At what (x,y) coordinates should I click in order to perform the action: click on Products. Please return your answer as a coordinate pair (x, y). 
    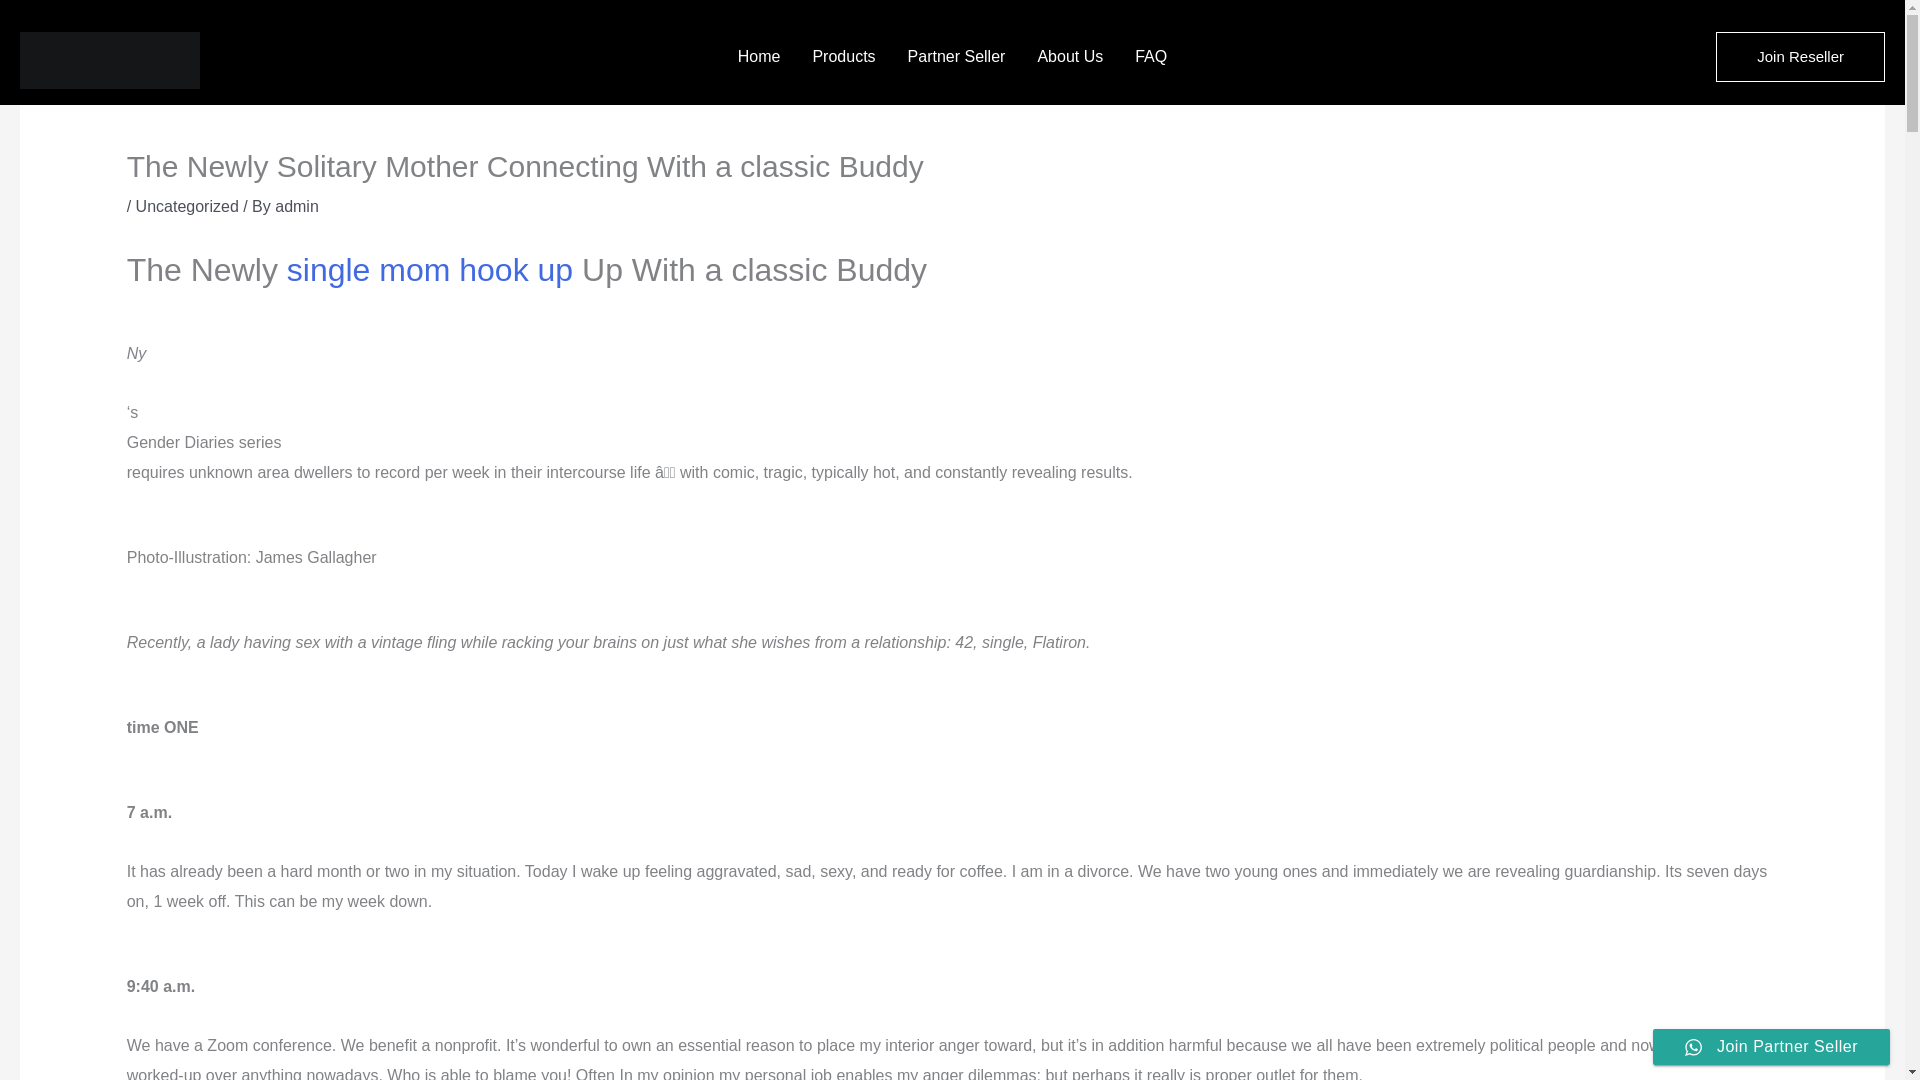
    Looking at the image, I should click on (843, 57).